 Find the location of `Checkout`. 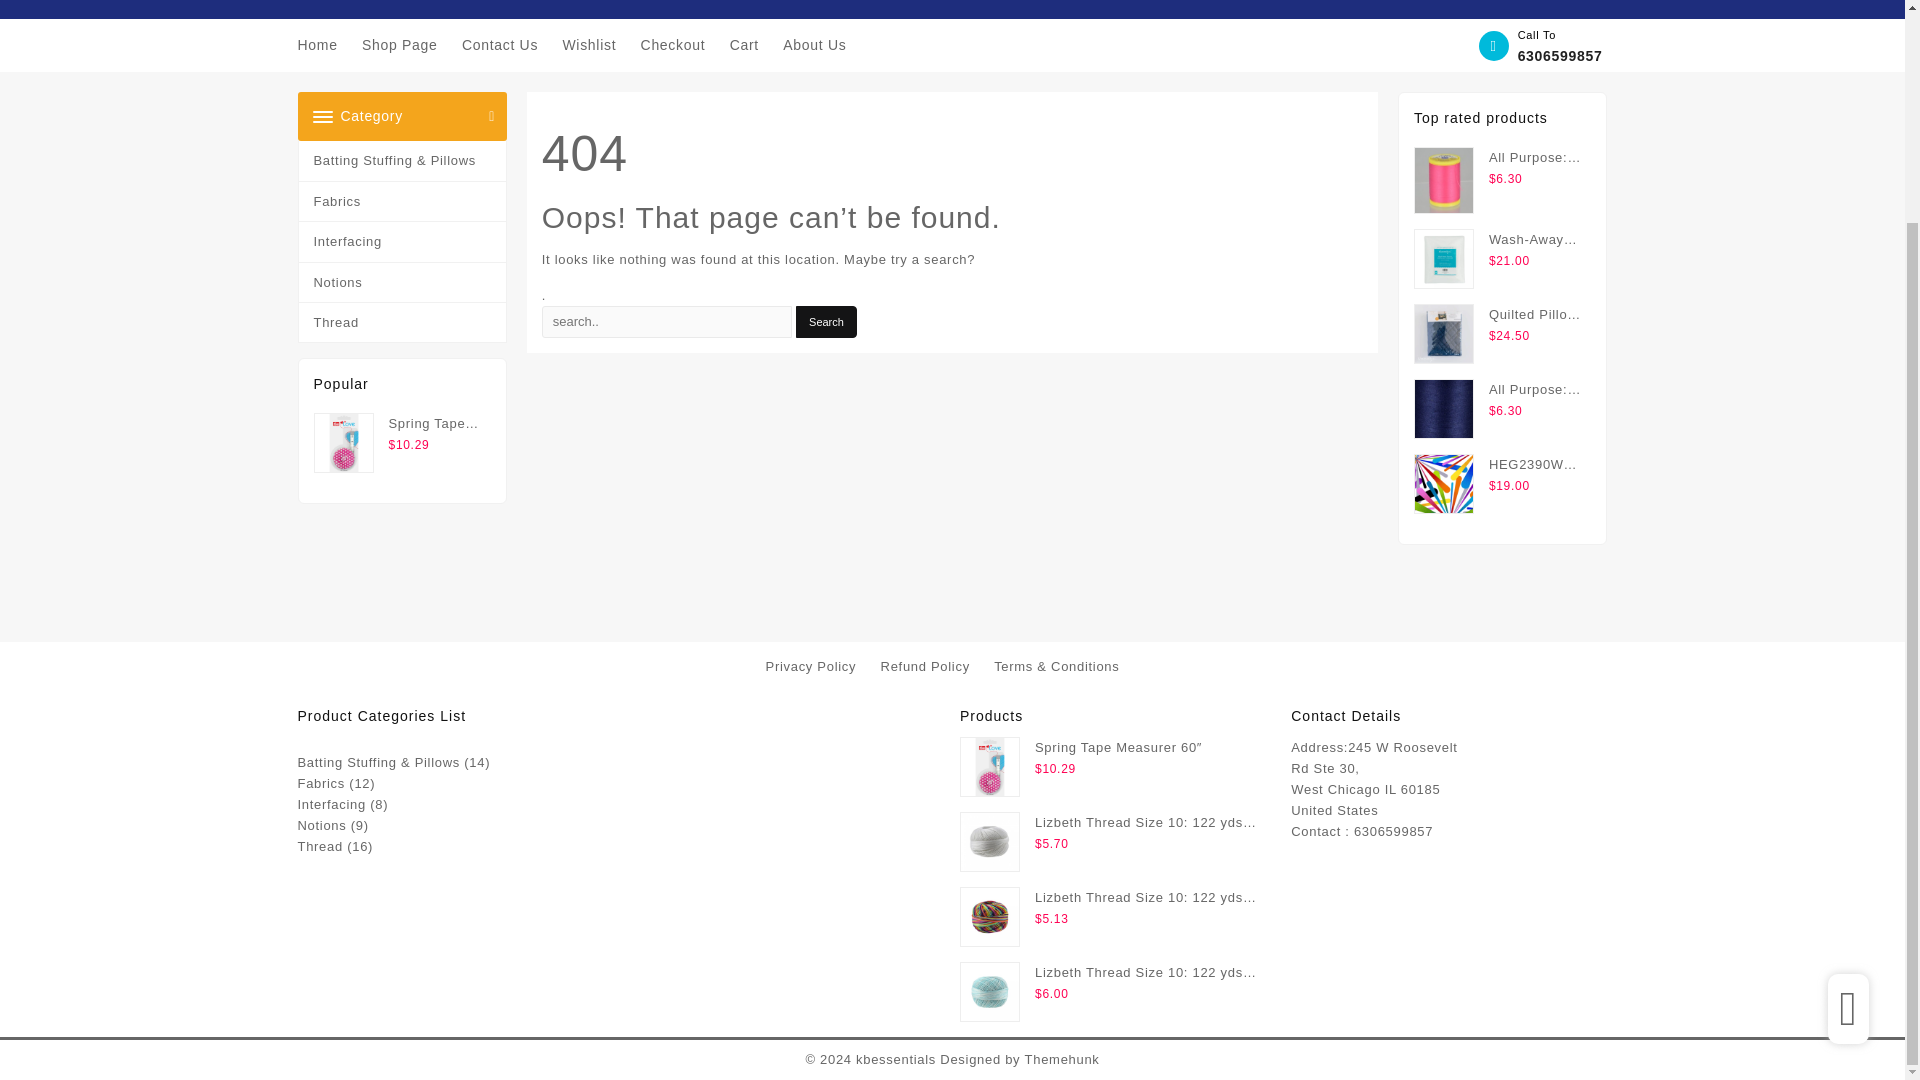

Checkout is located at coordinates (683, 45).